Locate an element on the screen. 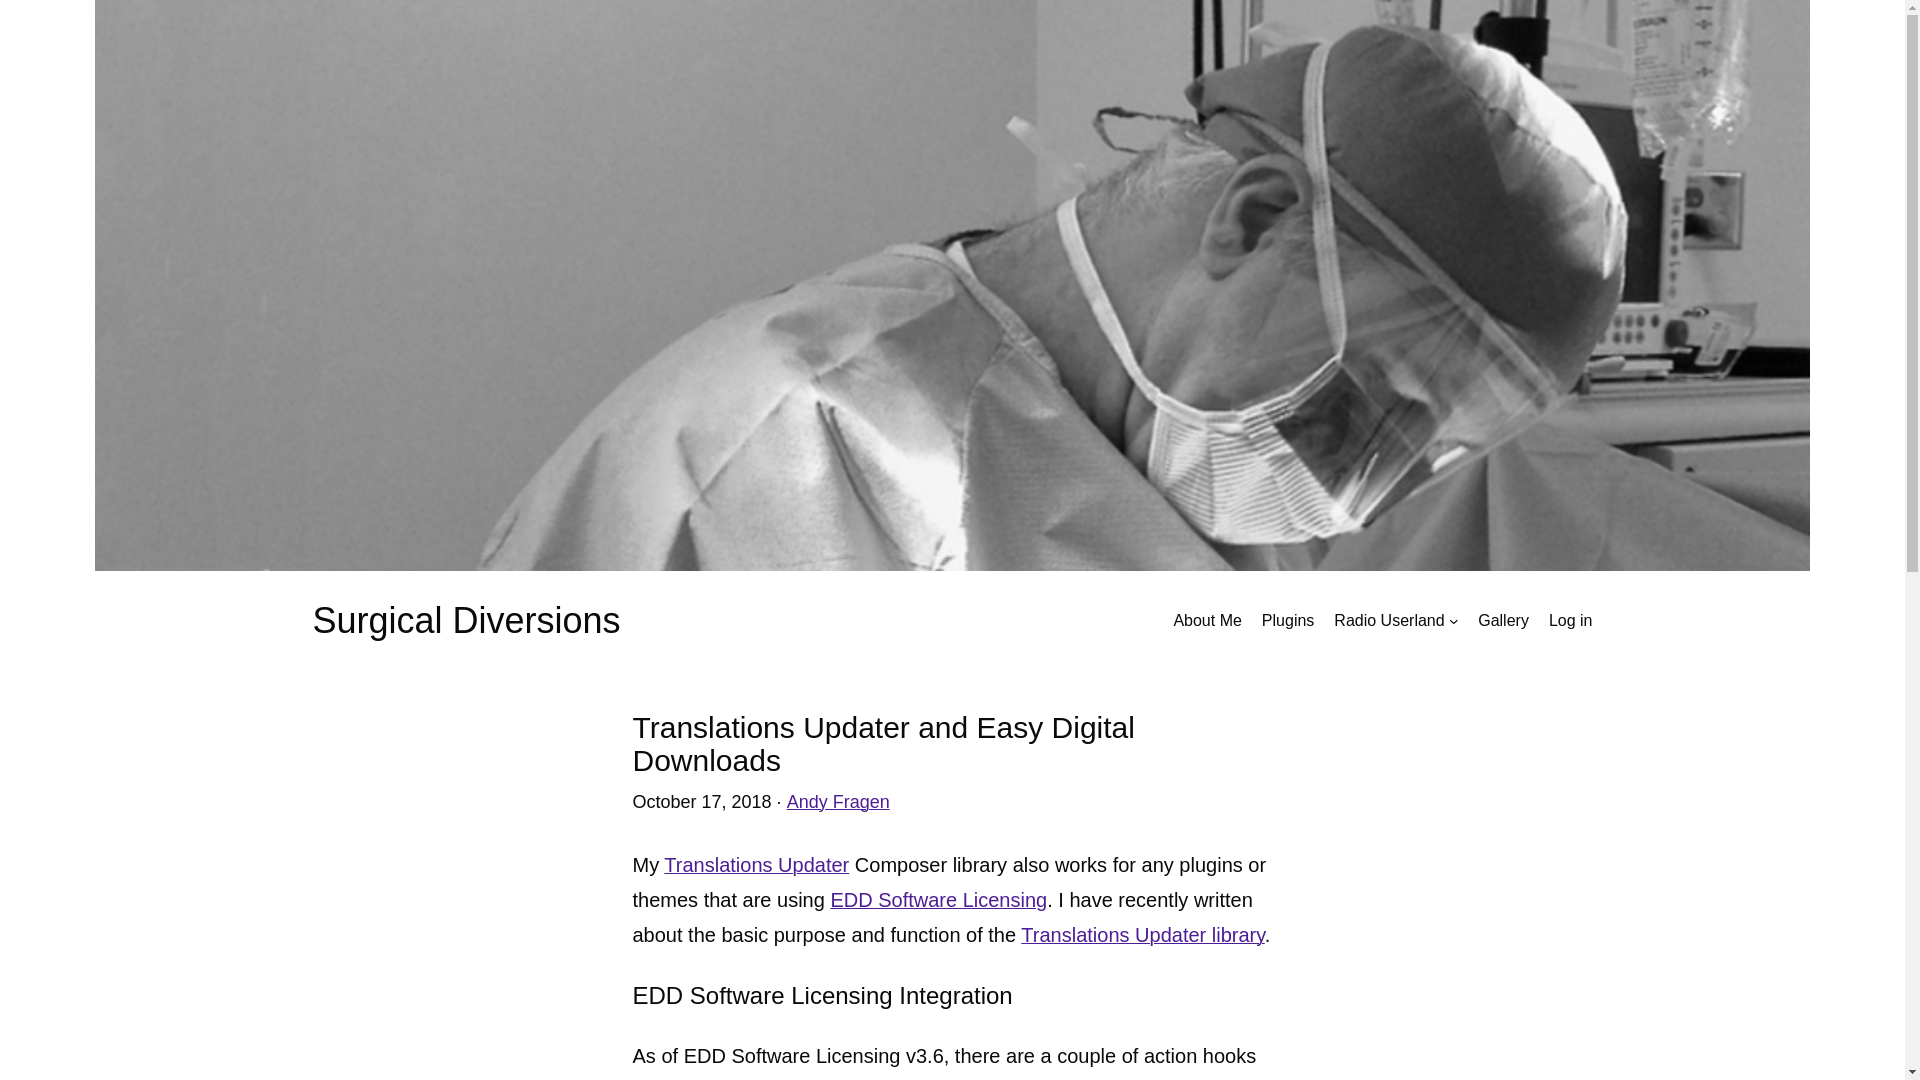  EDD Software Licensing is located at coordinates (938, 900).